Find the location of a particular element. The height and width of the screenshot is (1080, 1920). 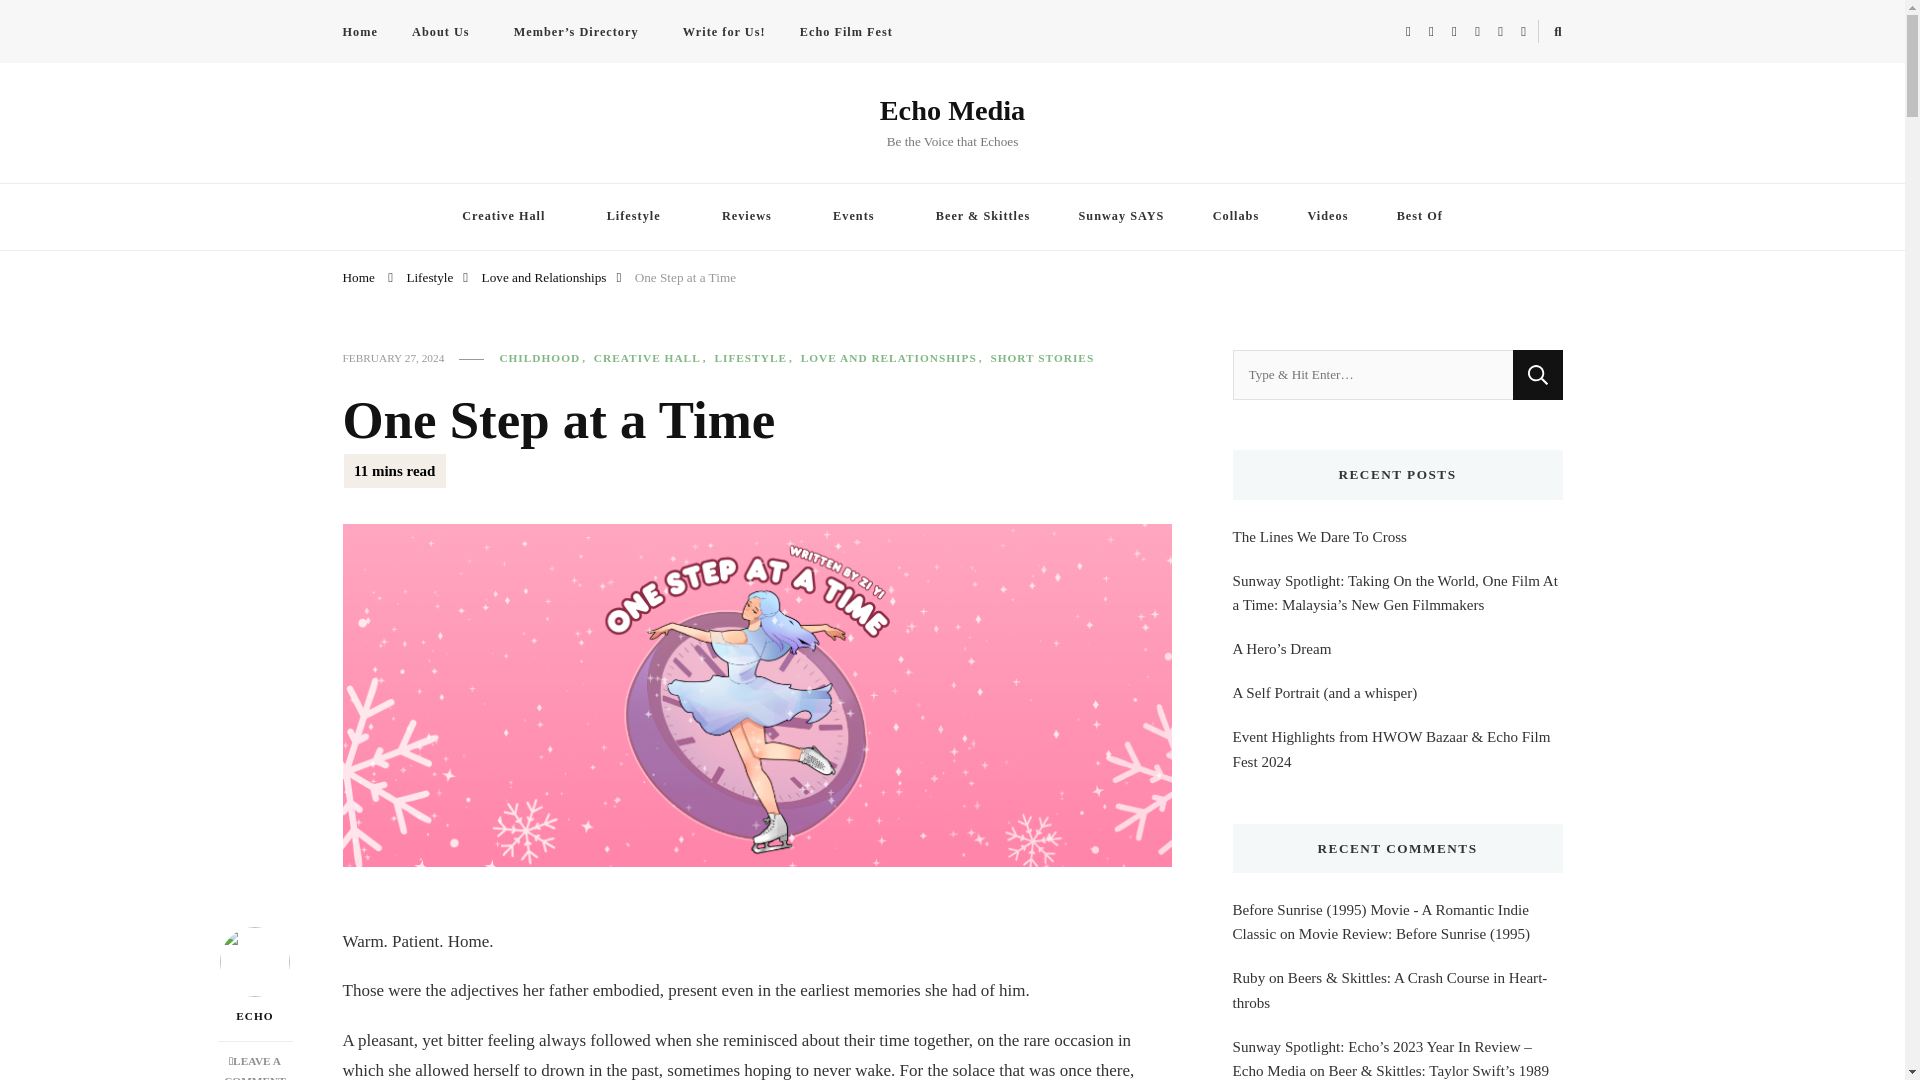

Write for Us! is located at coordinates (724, 32).